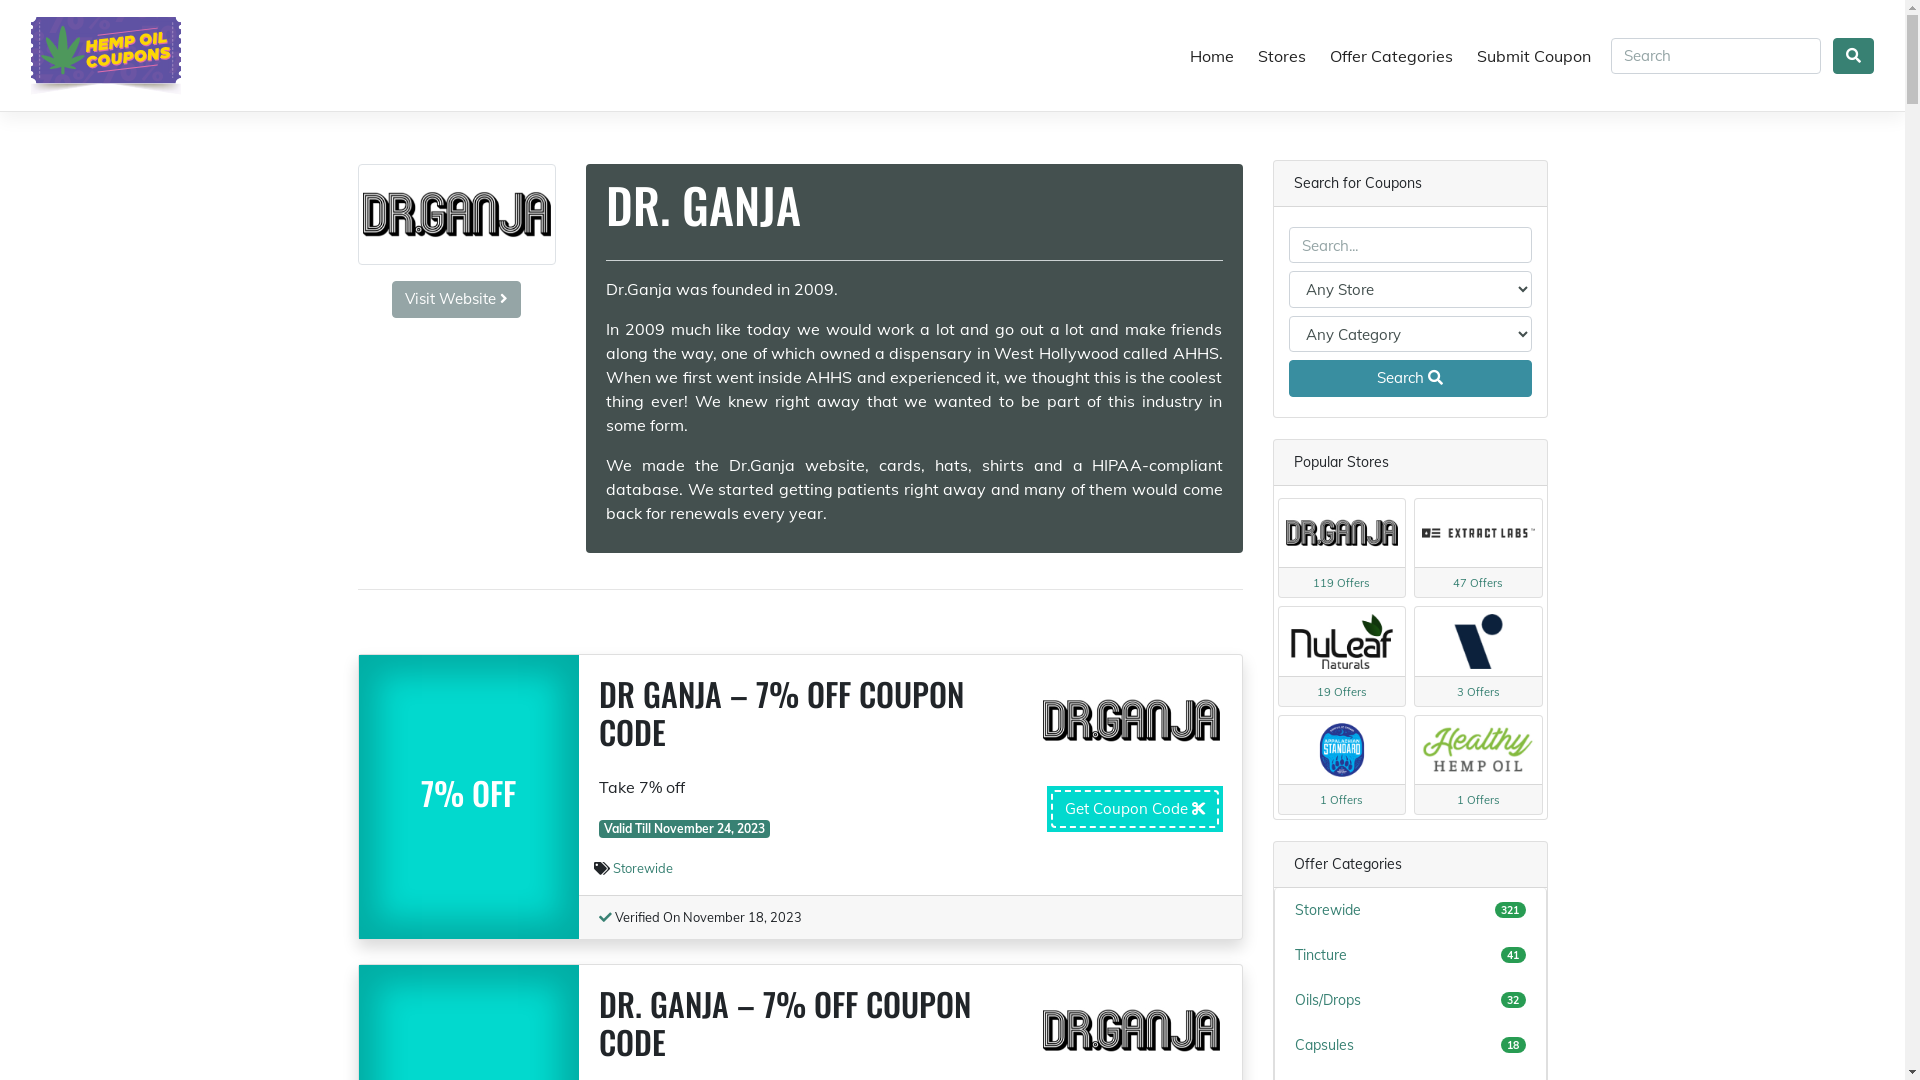 The width and height of the screenshot is (1920, 1080). Describe the element at coordinates (1342, 656) in the screenshot. I see `19 Offers` at that location.